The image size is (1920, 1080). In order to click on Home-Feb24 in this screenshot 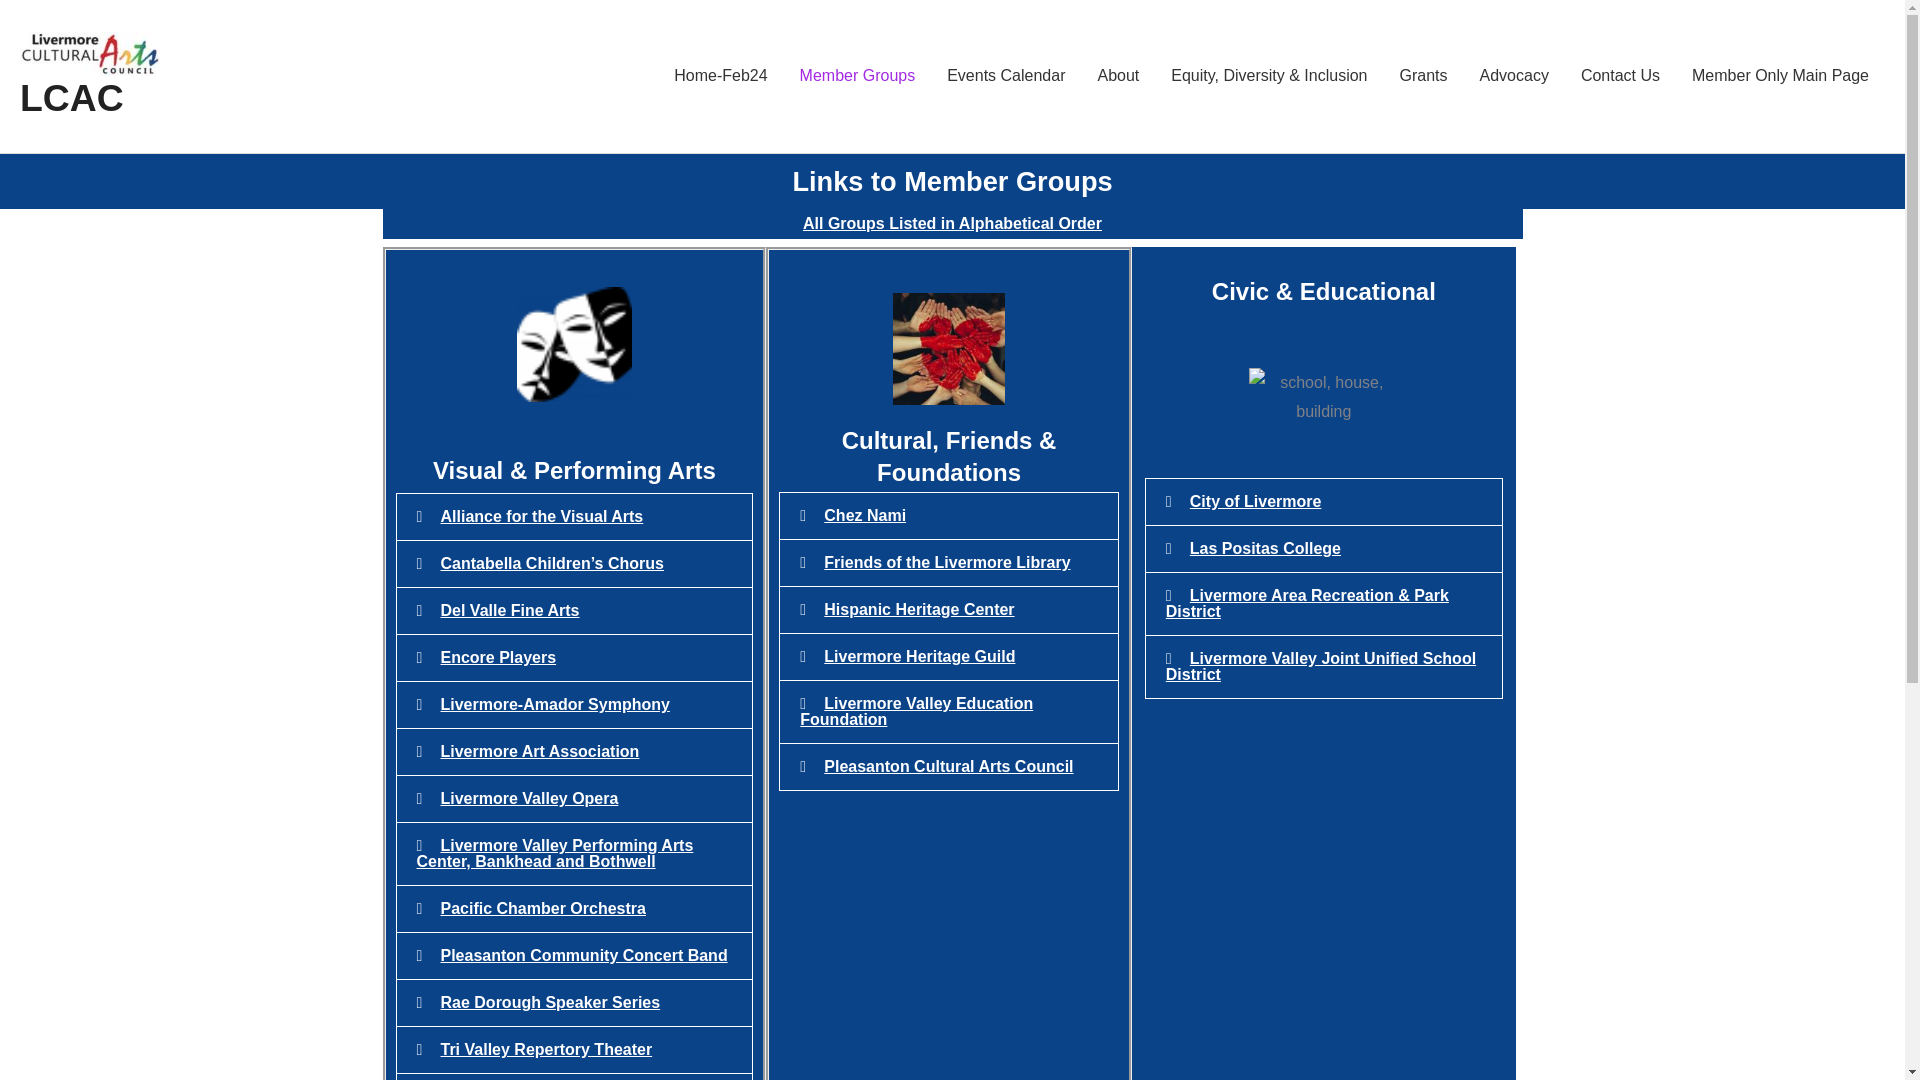, I will do `click(720, 76)`.